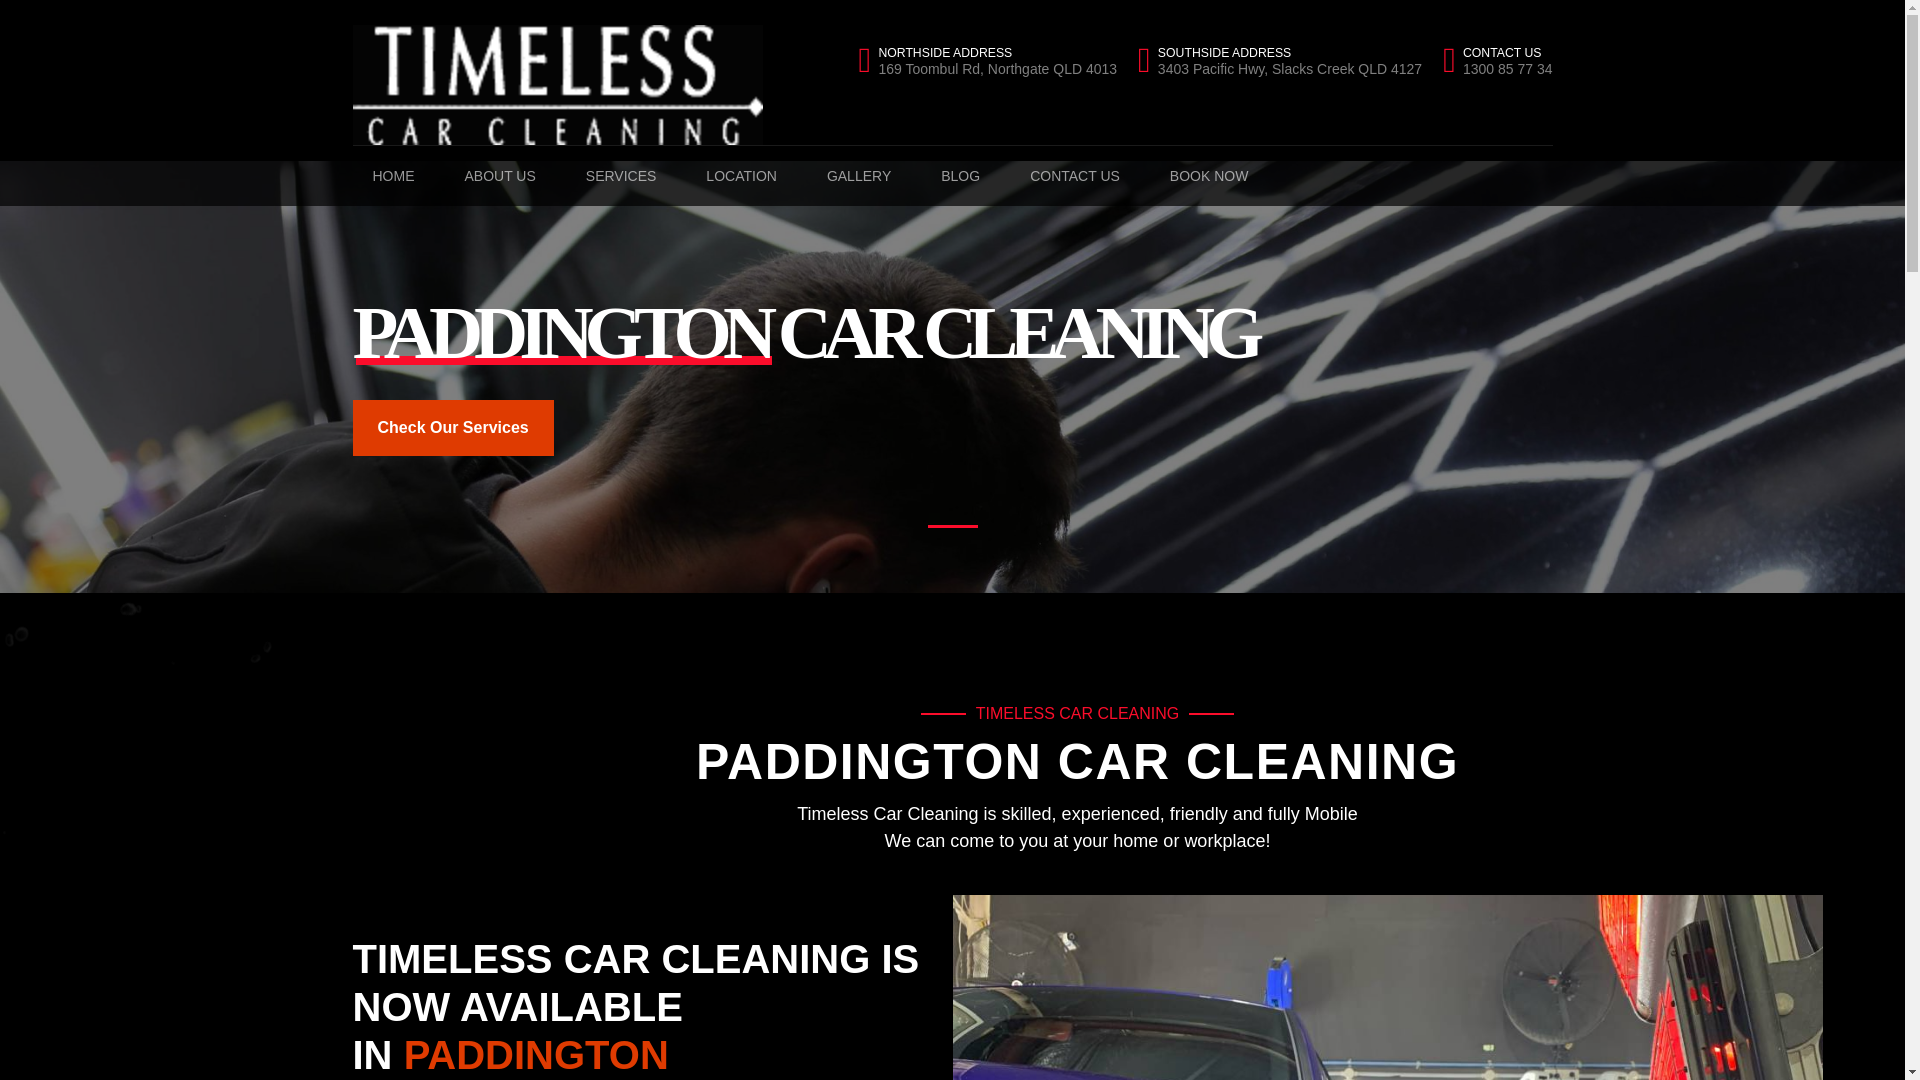  Describe the element at coordinates (1210, 176) in the screenshot. I see `CONTACT US` at that location.